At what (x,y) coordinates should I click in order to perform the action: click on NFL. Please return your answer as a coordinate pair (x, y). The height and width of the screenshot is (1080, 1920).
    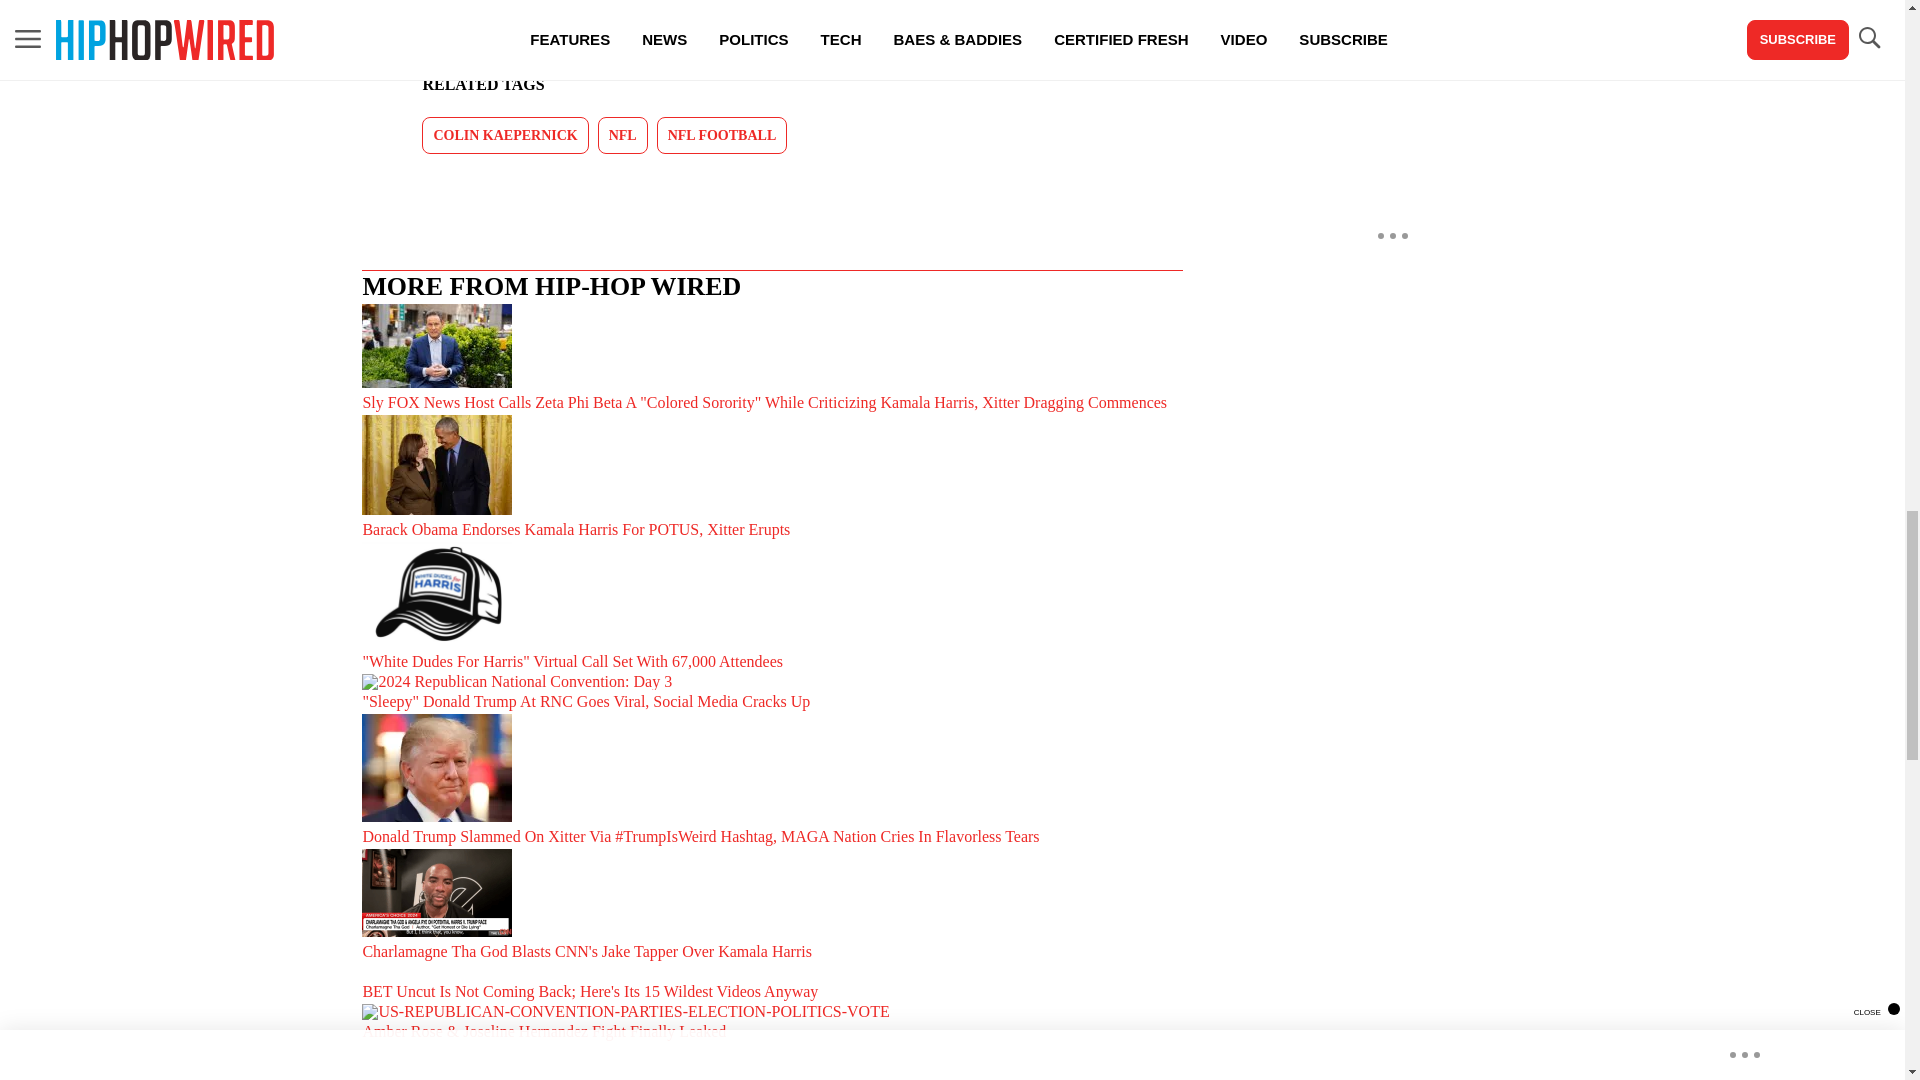
    Looking at the image, I should click on (622, 135).